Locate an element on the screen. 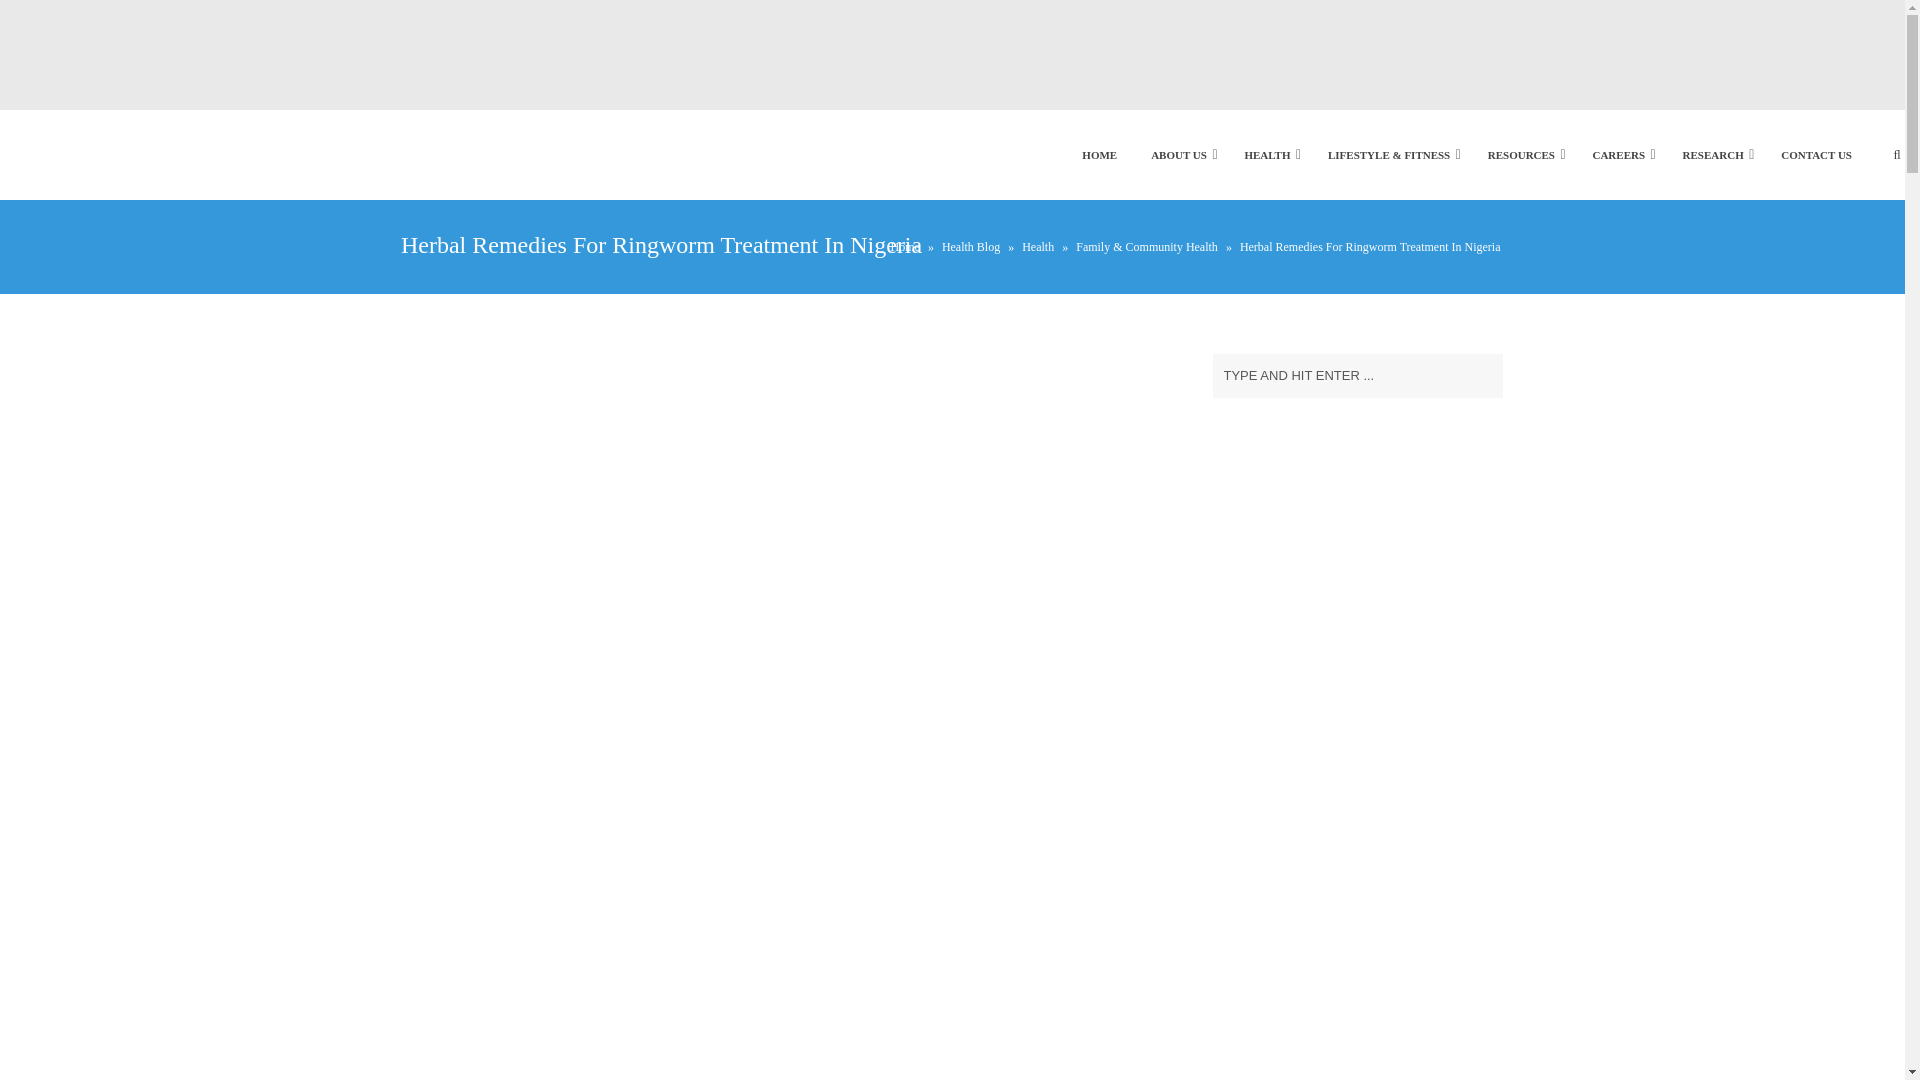 The width and height of the screenshot is (1920, 1080). CONTACT US is located at coordinates (1816, 154).